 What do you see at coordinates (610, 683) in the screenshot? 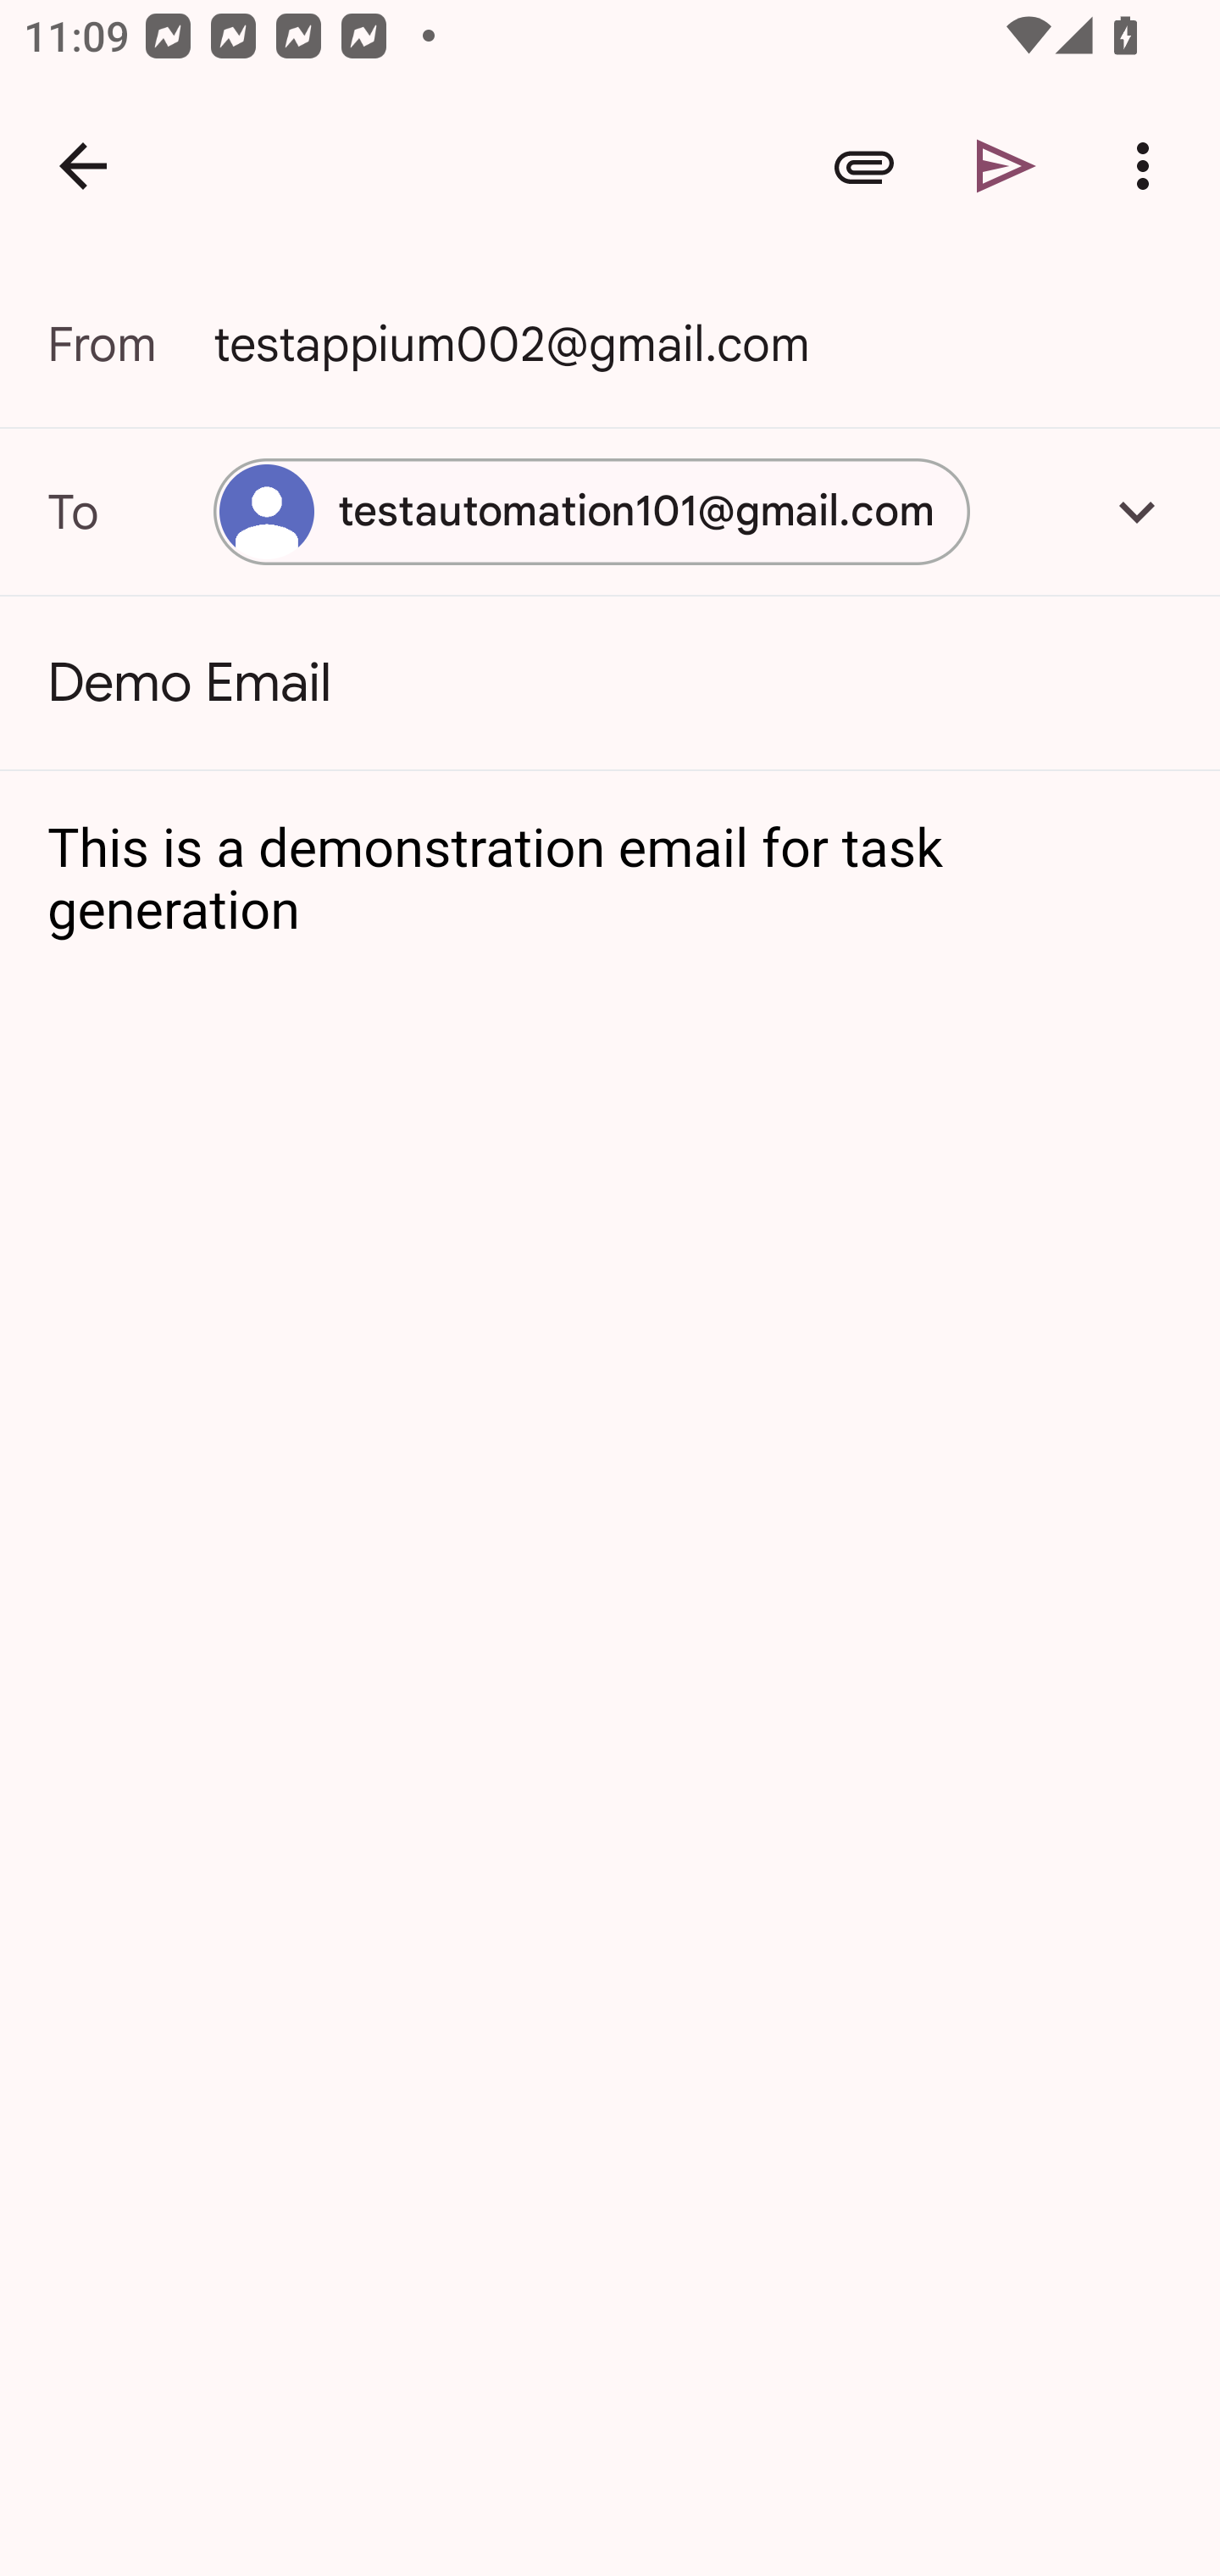
I see `Demo Email` at bounding box center [610, 683].